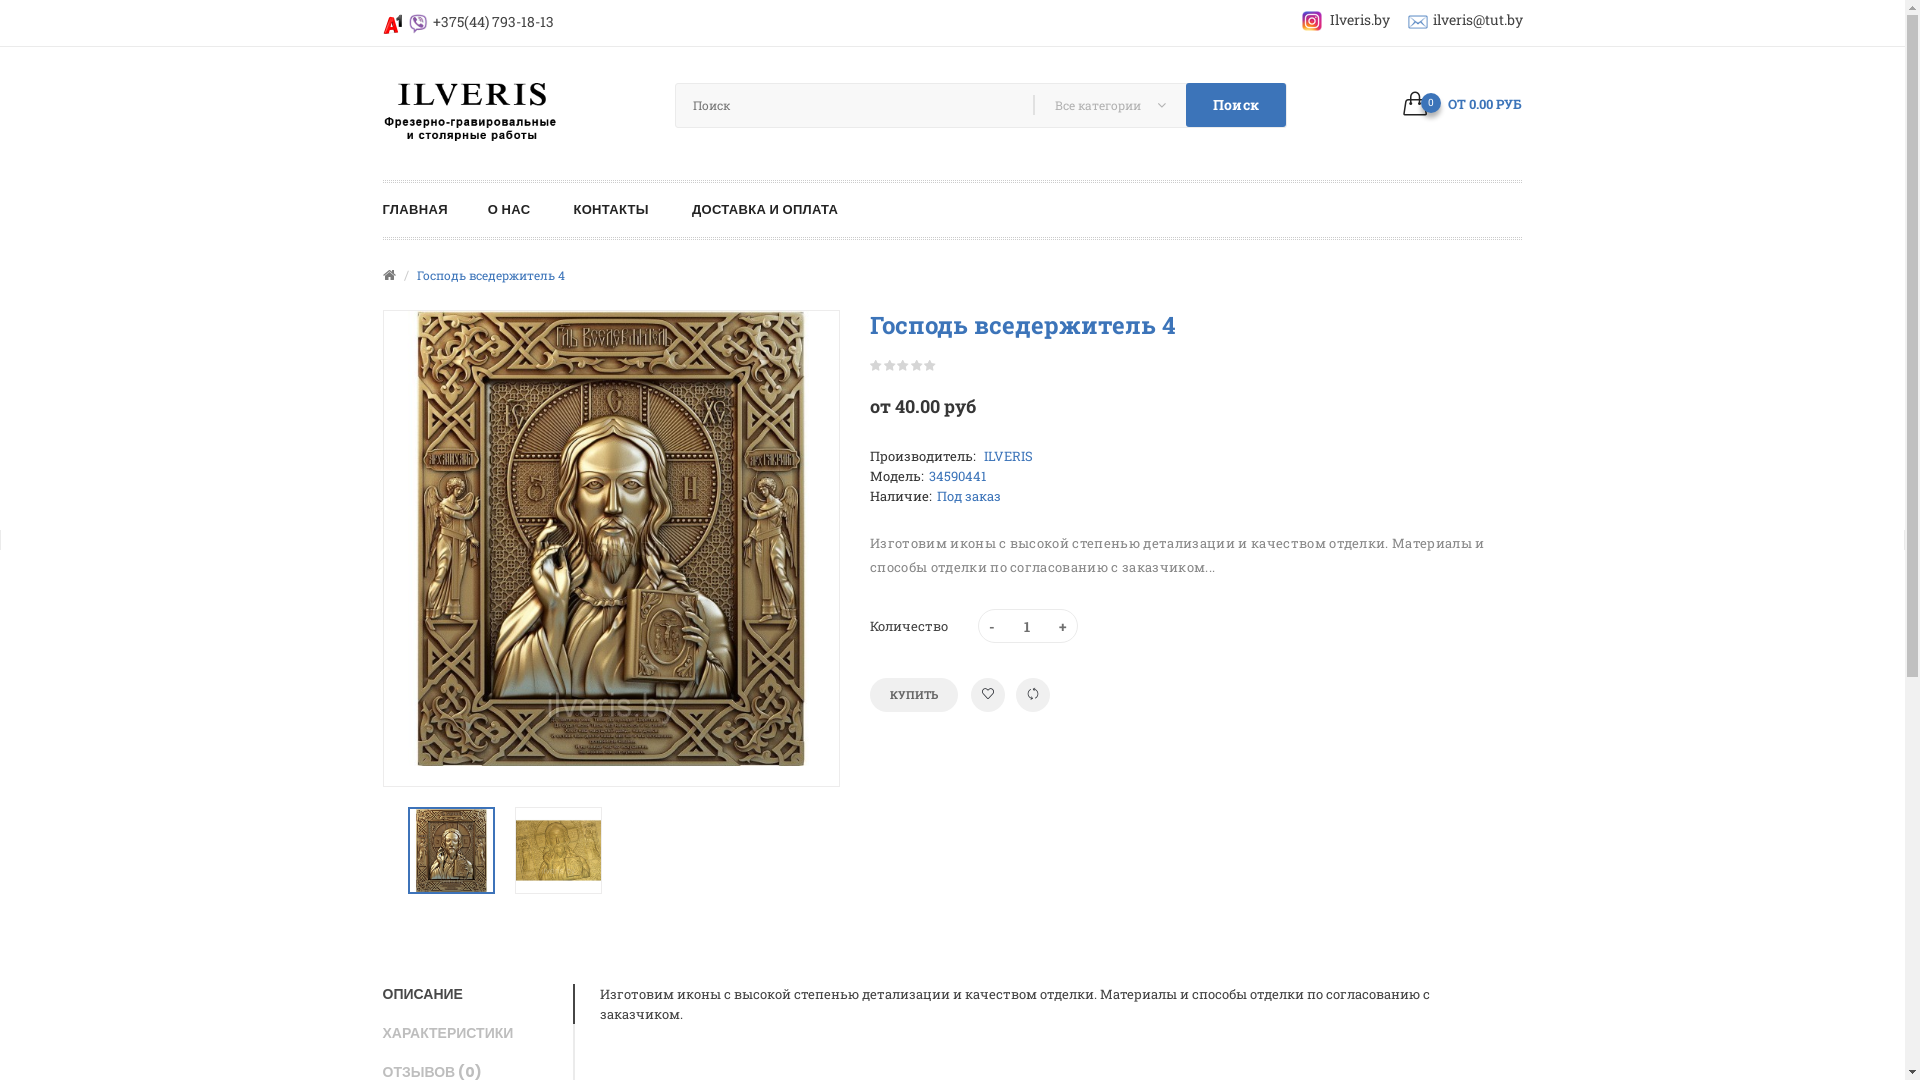 This screenshot has width=1920, height=1080. What do you see at coordinates (492, 22) in the screenshot?
I see `+375(44) 793-18-13` at bounding box center [492, 22].